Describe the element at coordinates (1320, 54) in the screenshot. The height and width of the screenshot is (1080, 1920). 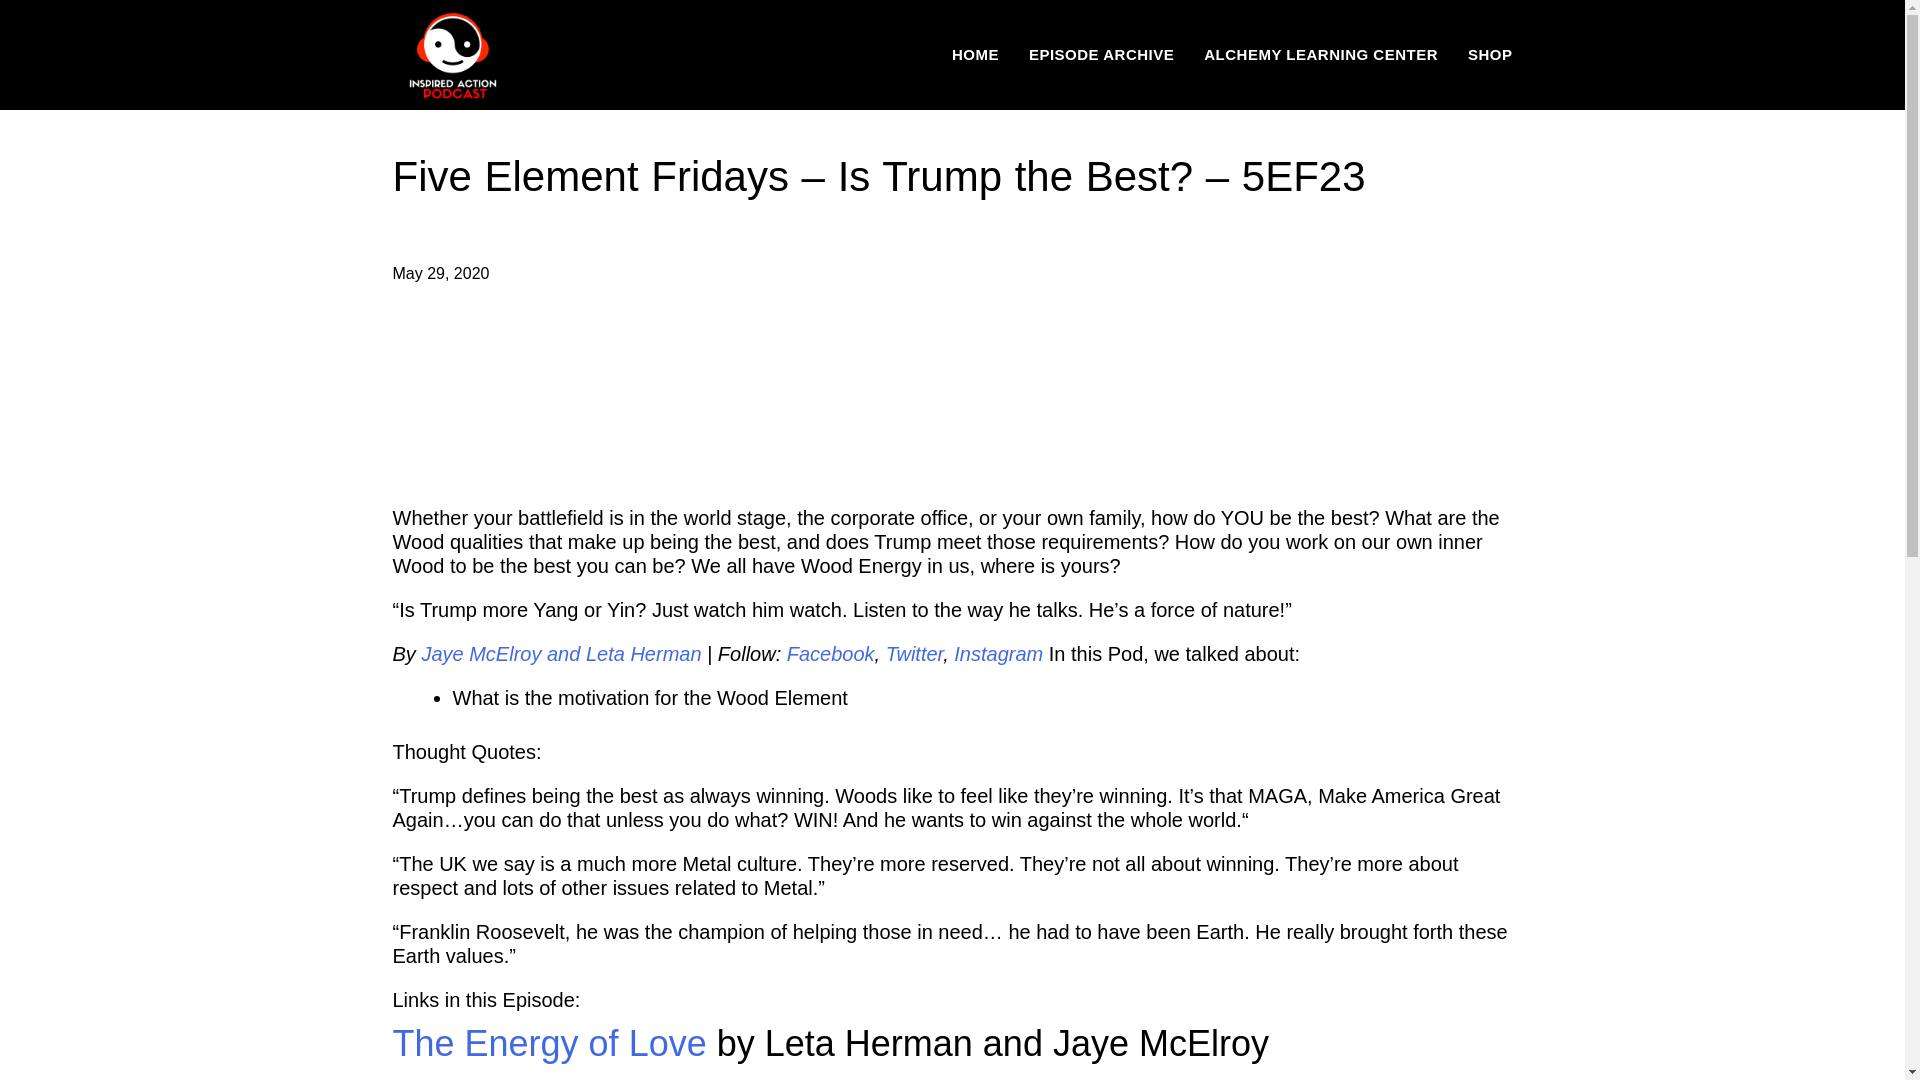
I see `ALCHEMY LEARNING CENTER` at that location.